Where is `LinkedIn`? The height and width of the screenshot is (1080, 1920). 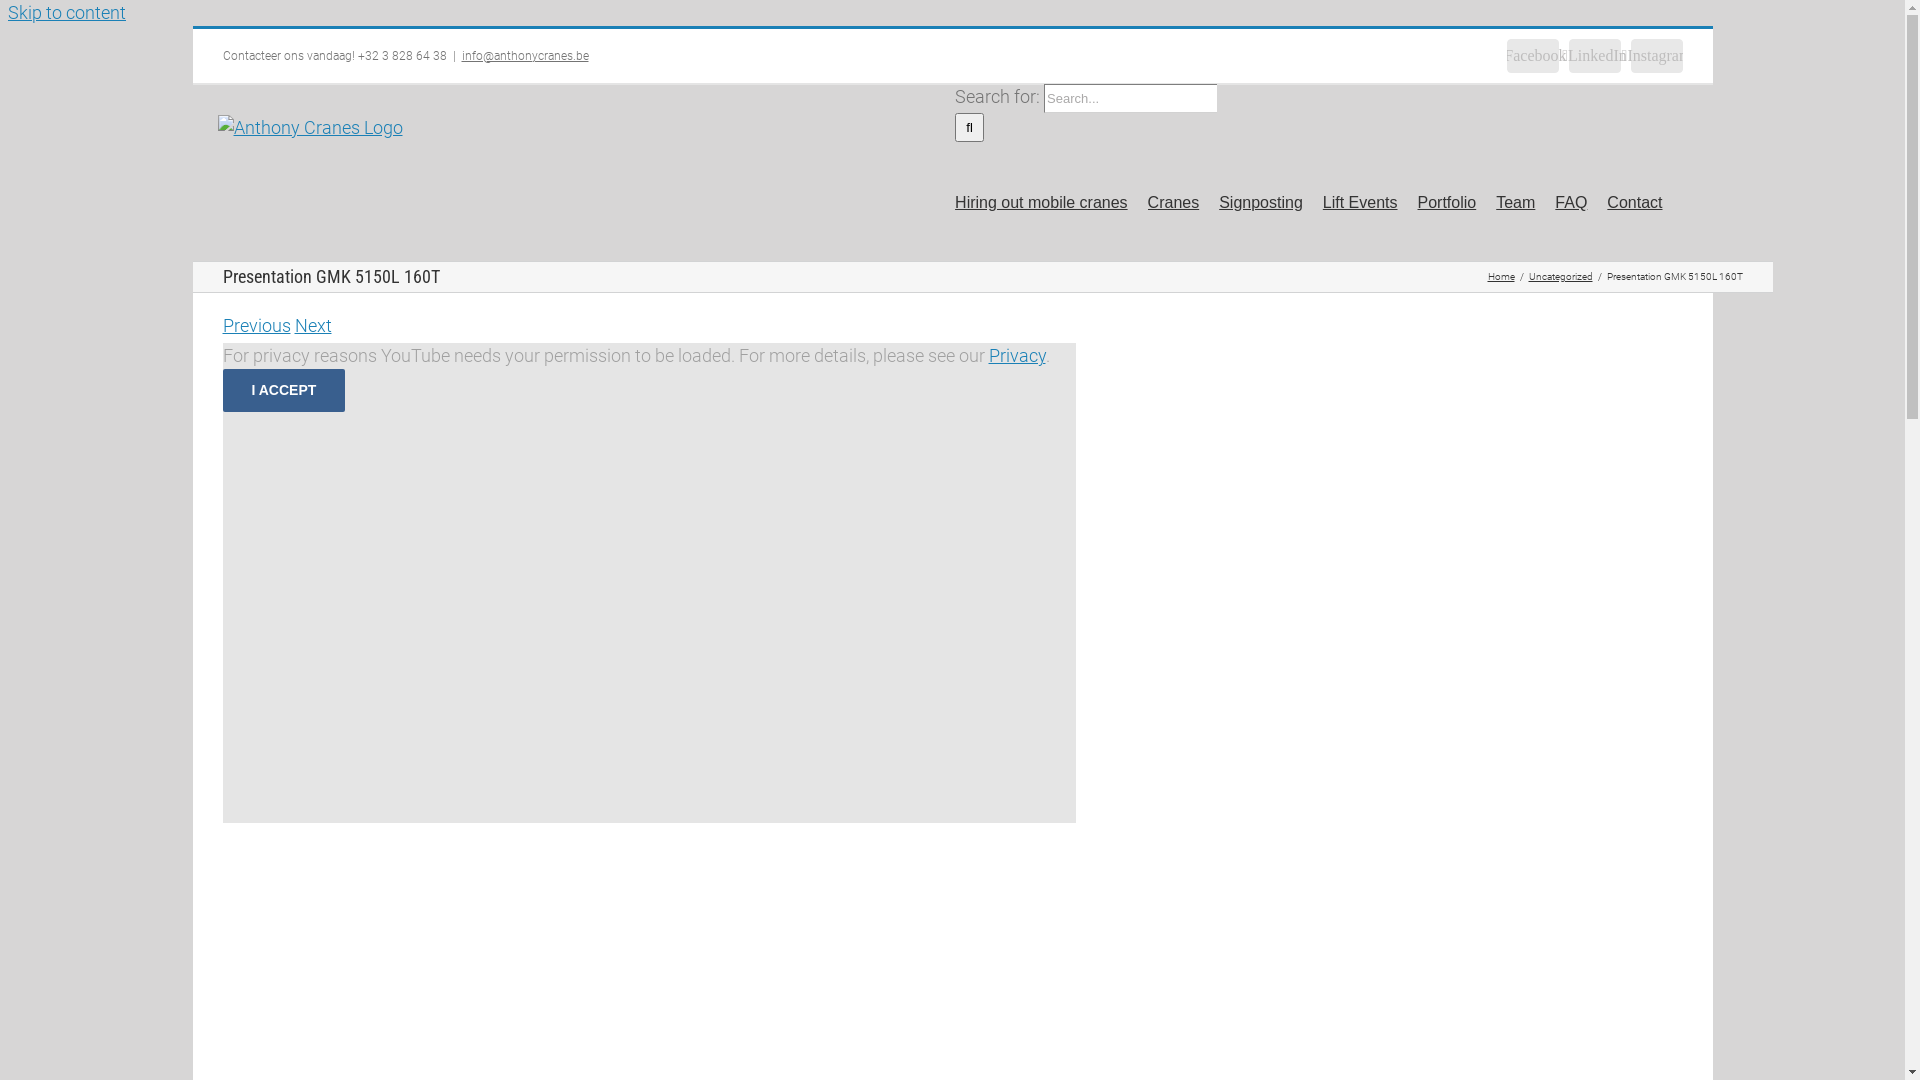
LinkedIn is located at coordinates (1594, 56).